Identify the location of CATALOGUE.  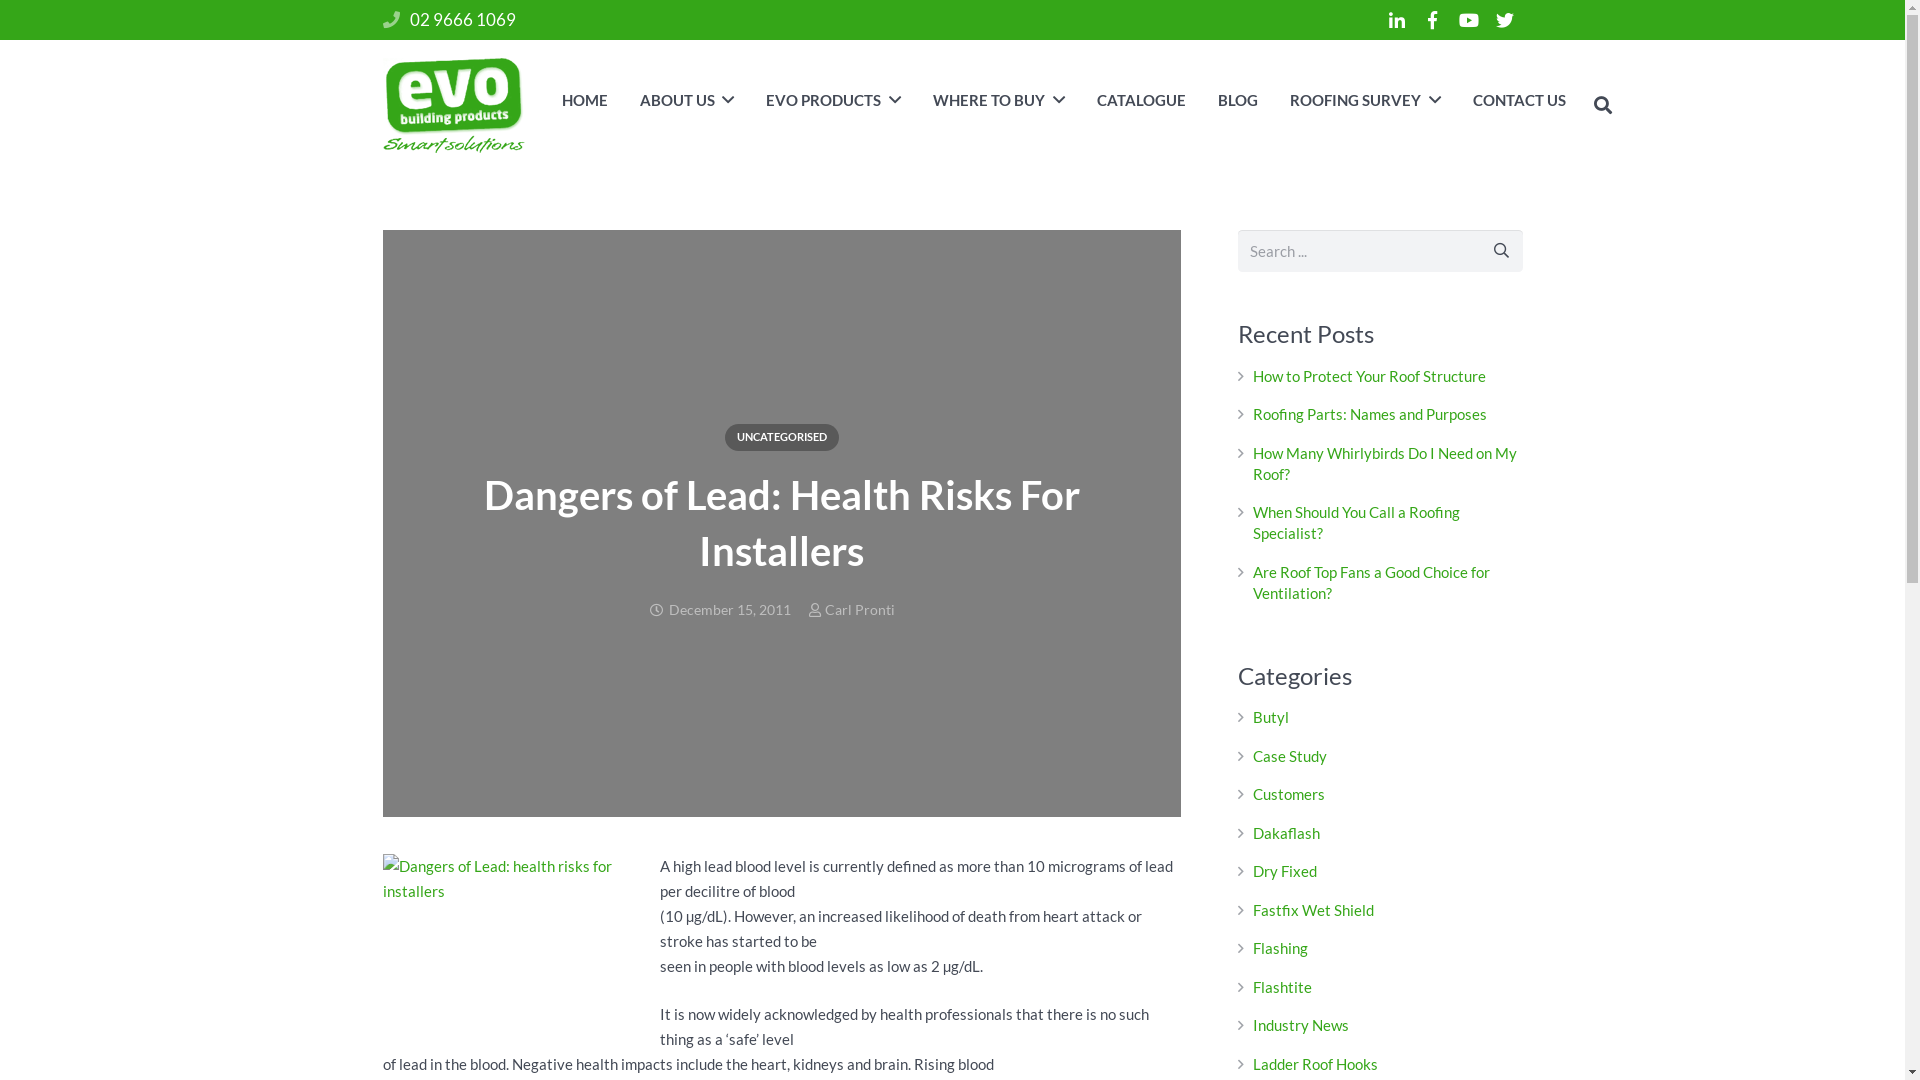
(1142, 100).